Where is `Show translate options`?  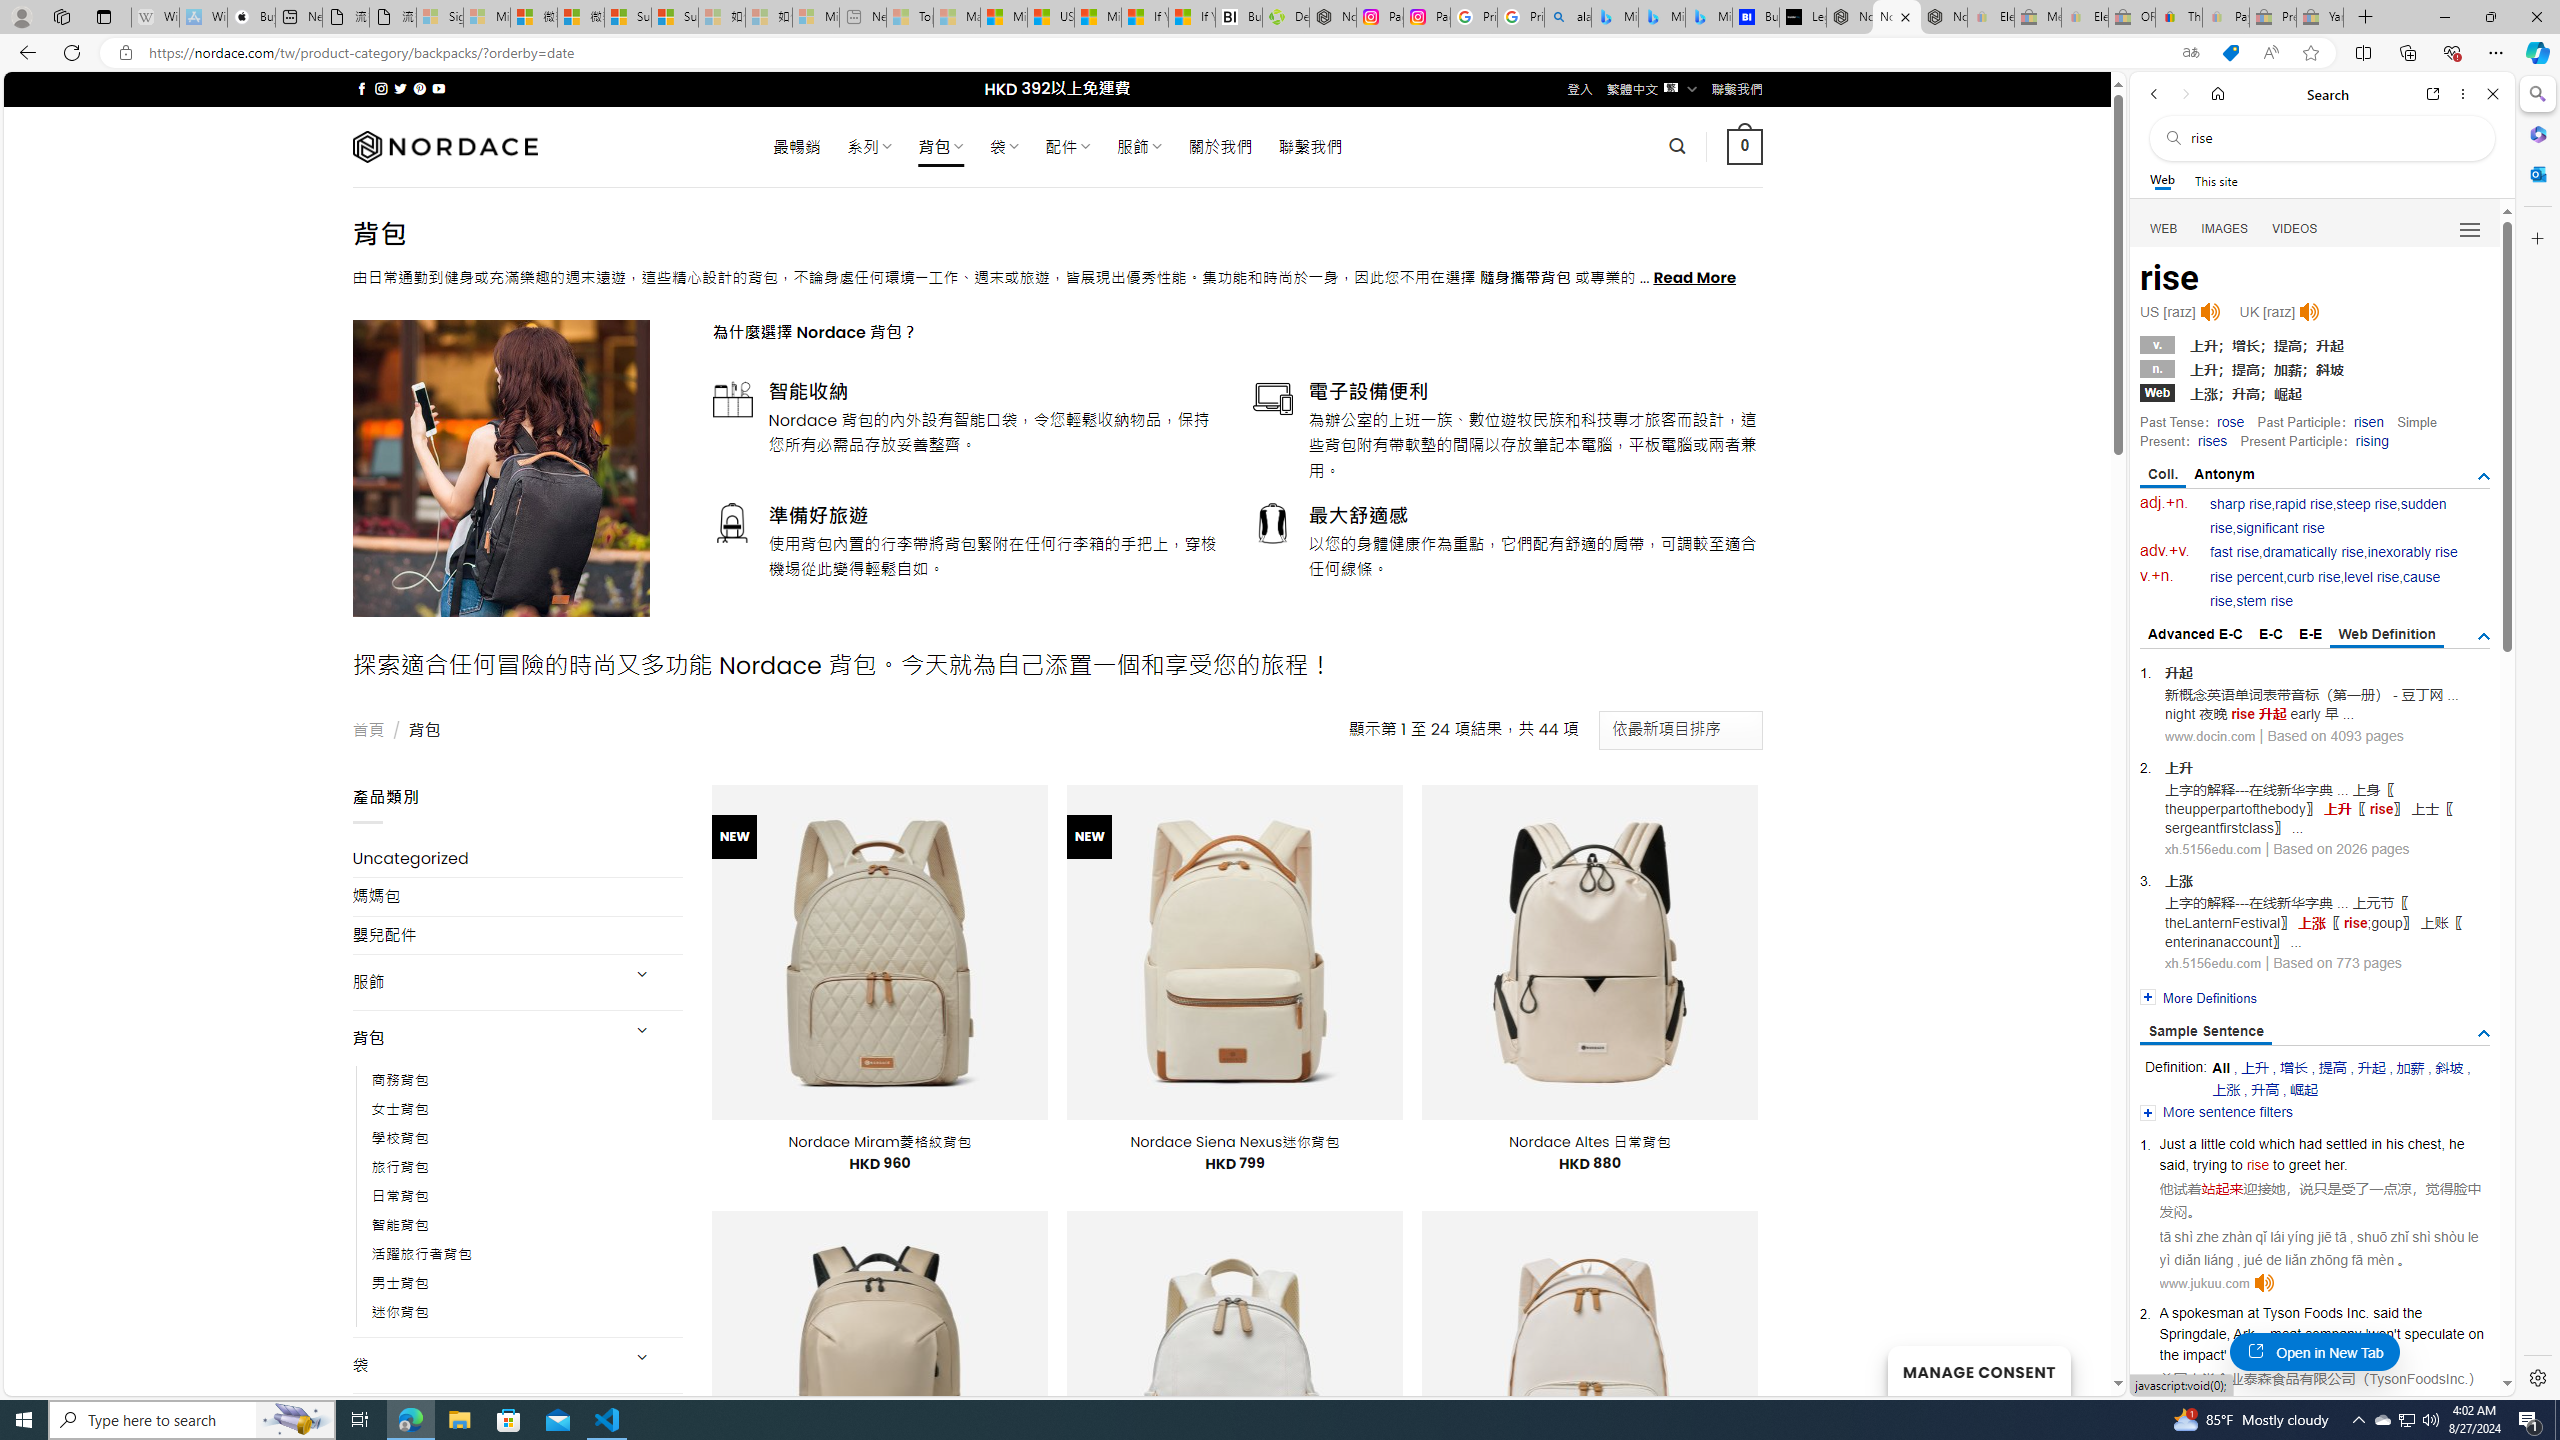
Show translate options is located at coordinates (2190, 53).